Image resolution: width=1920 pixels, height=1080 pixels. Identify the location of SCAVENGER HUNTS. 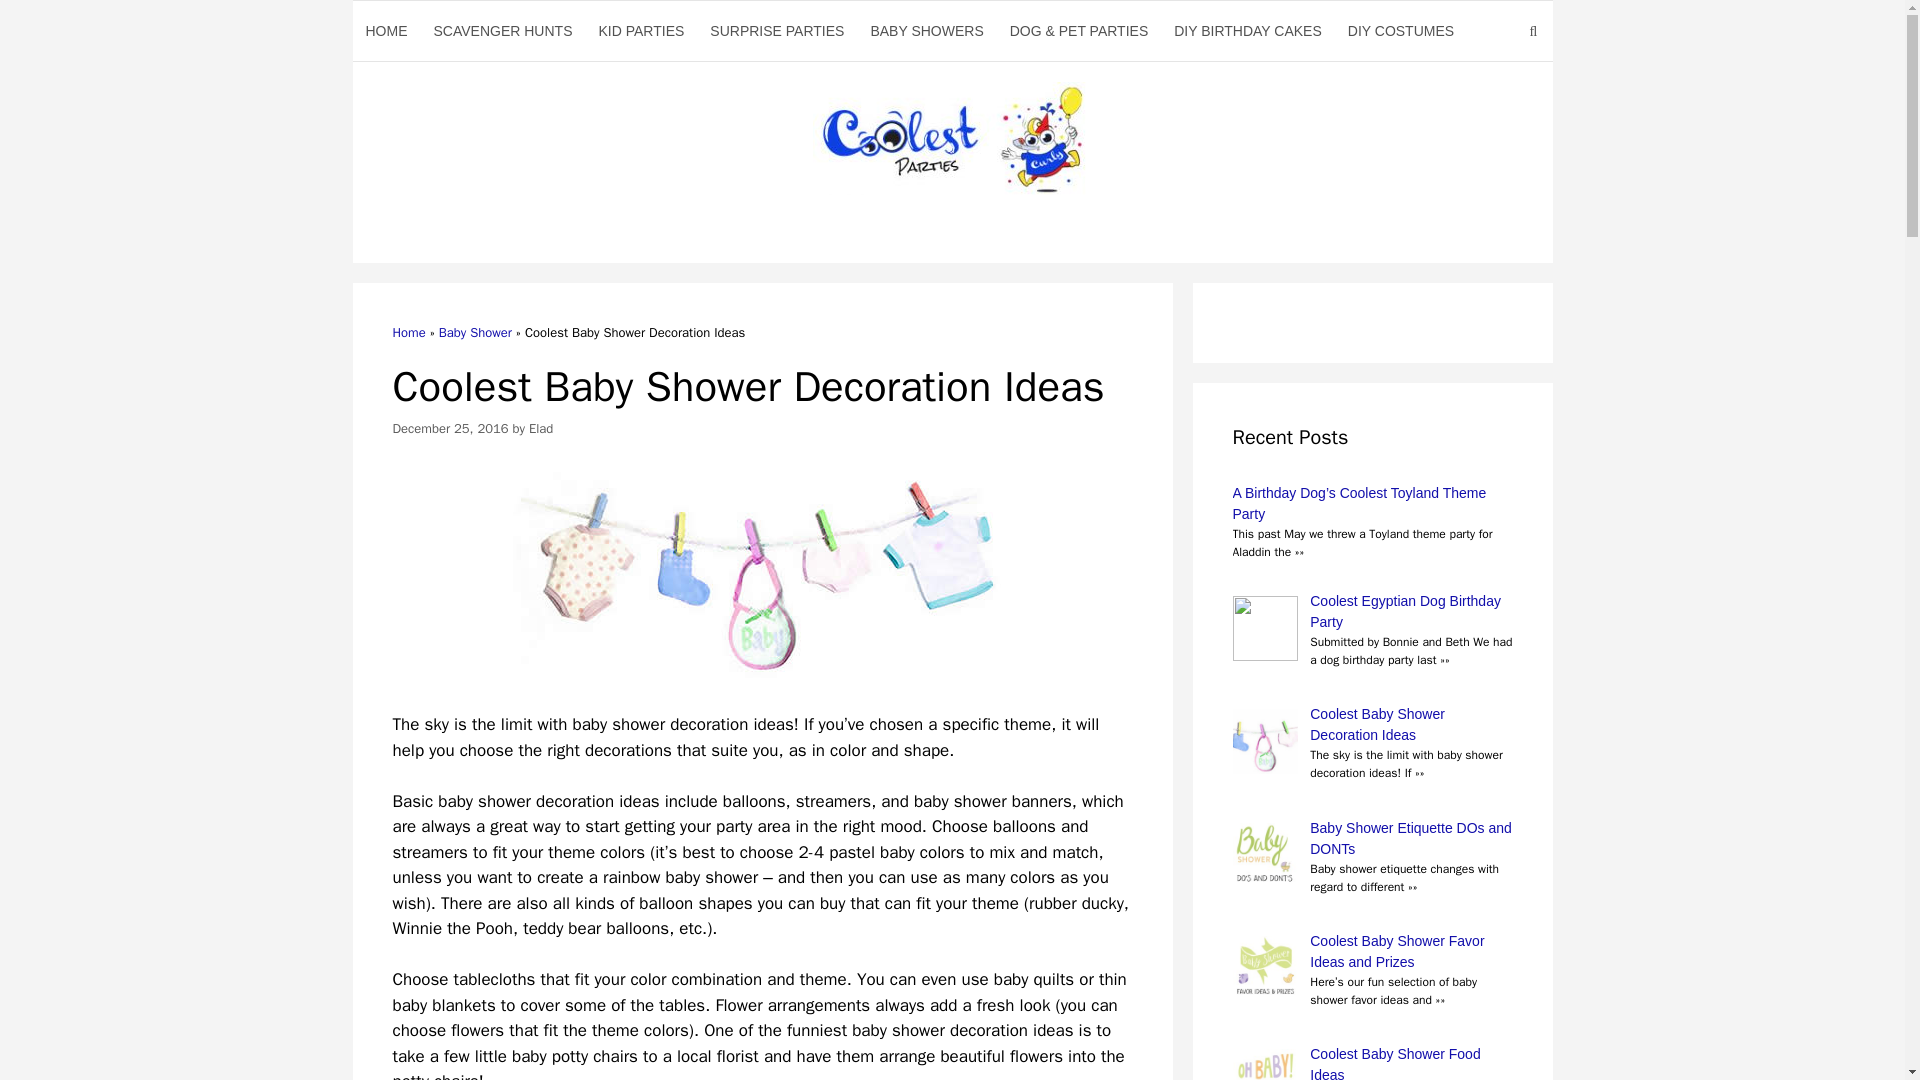
(502, 30).